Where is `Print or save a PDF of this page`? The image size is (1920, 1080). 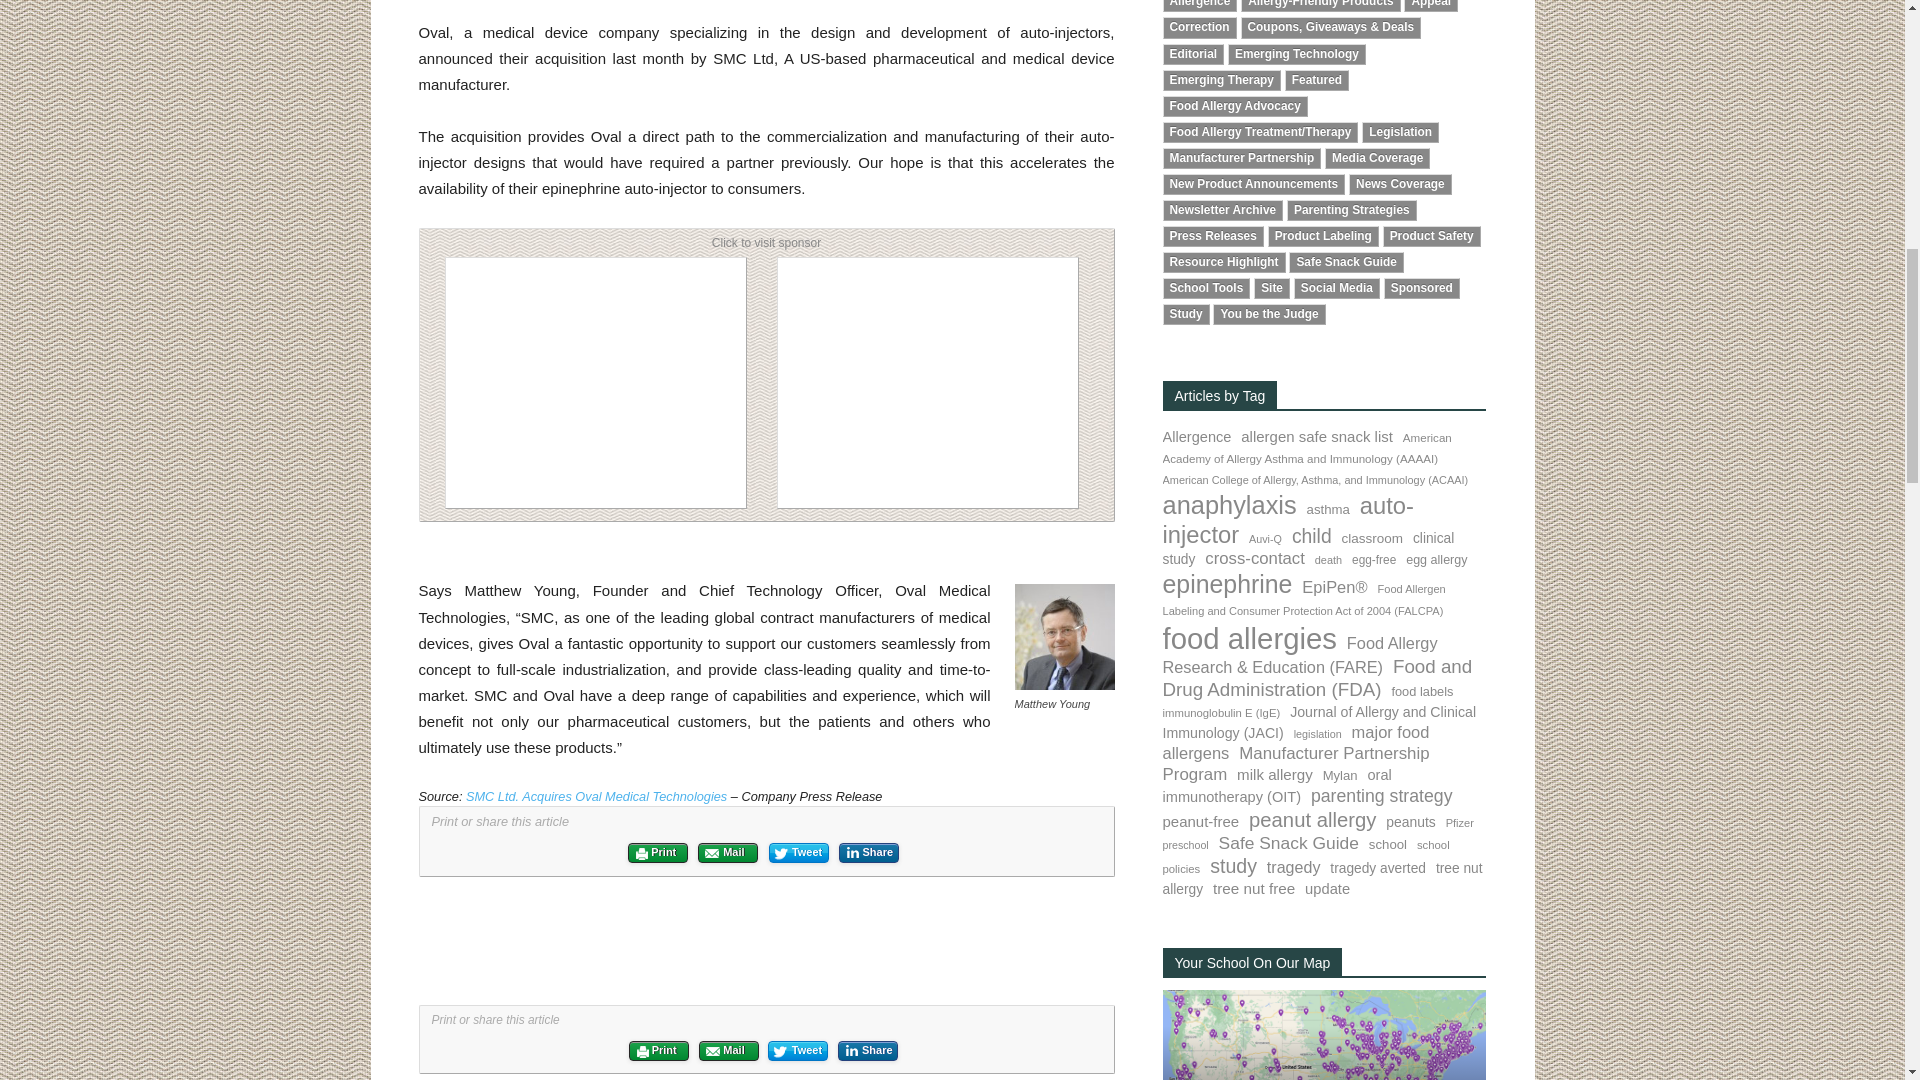
Print or save a PDF of this page is located at coordinates (659, 1050).